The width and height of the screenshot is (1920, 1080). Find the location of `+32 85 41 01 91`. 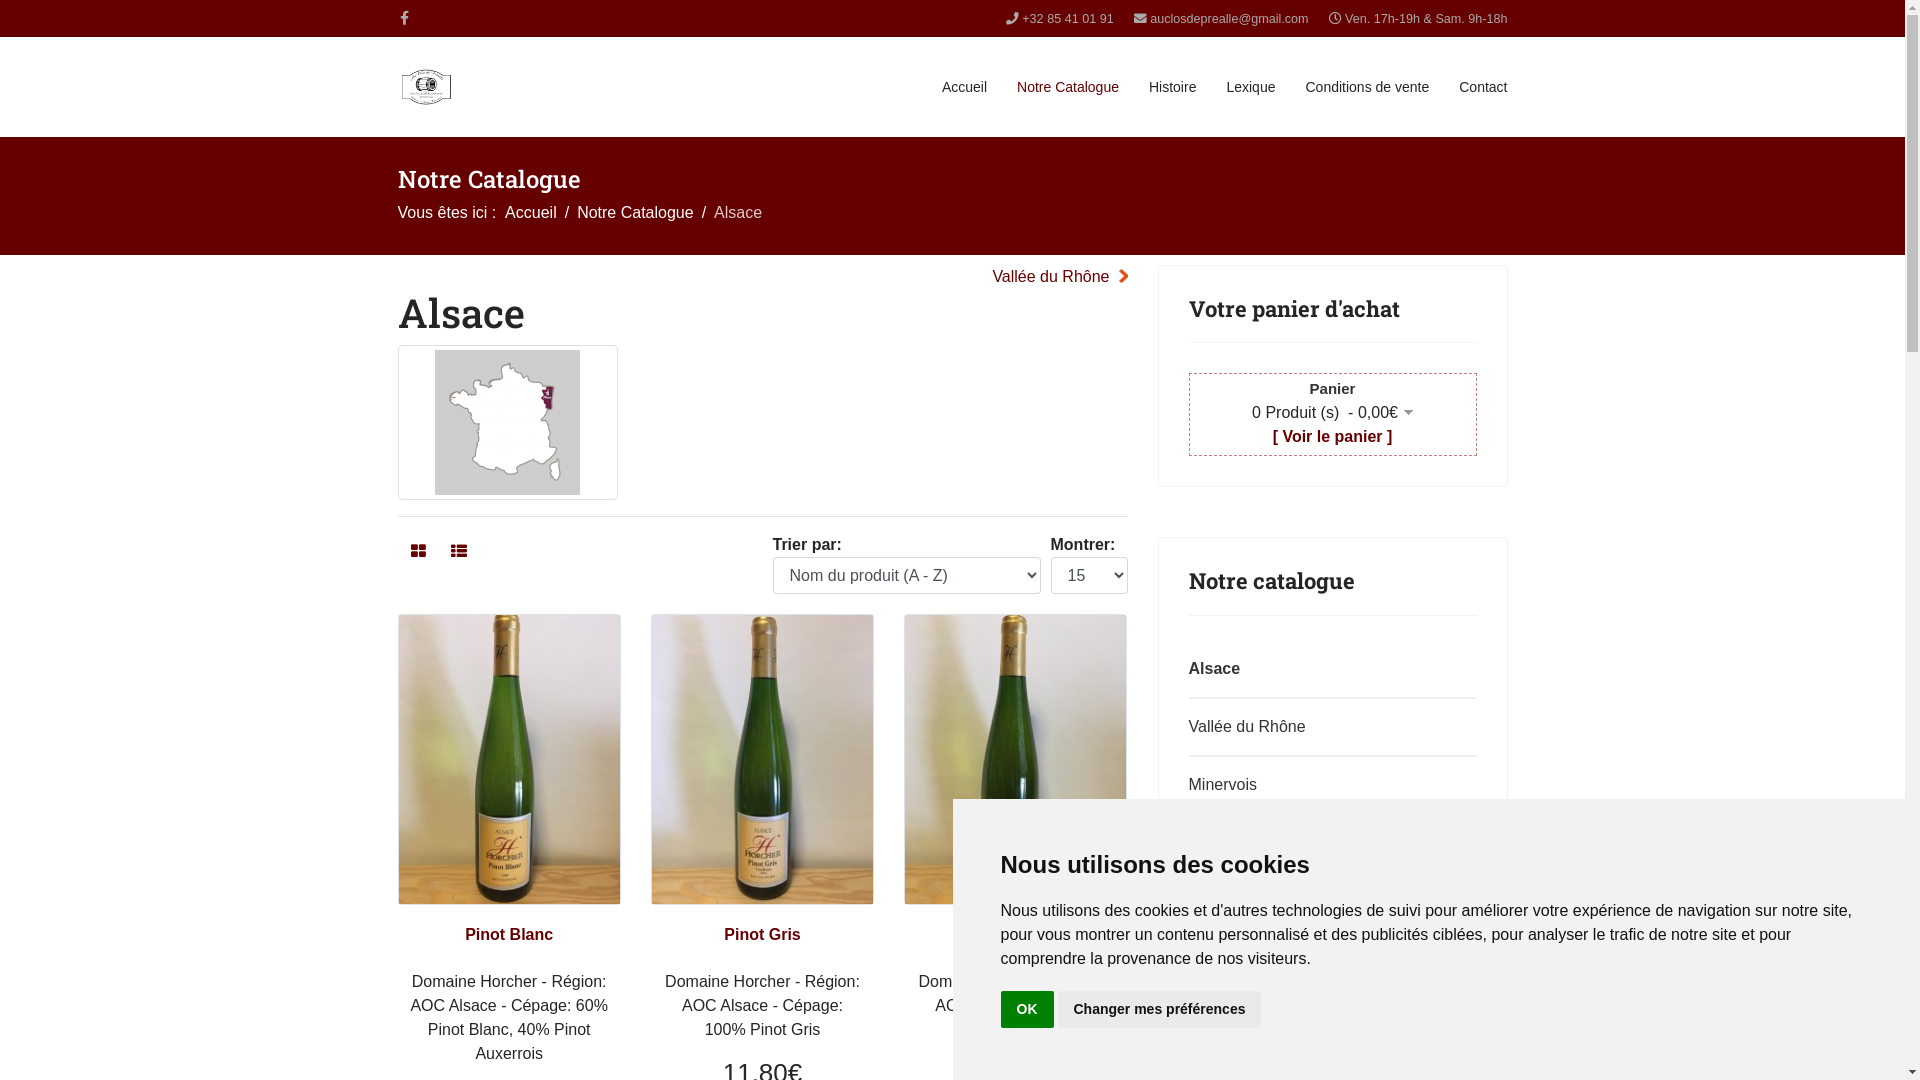

+32 85 41 01 91 is located at coordinates (1068, 19).